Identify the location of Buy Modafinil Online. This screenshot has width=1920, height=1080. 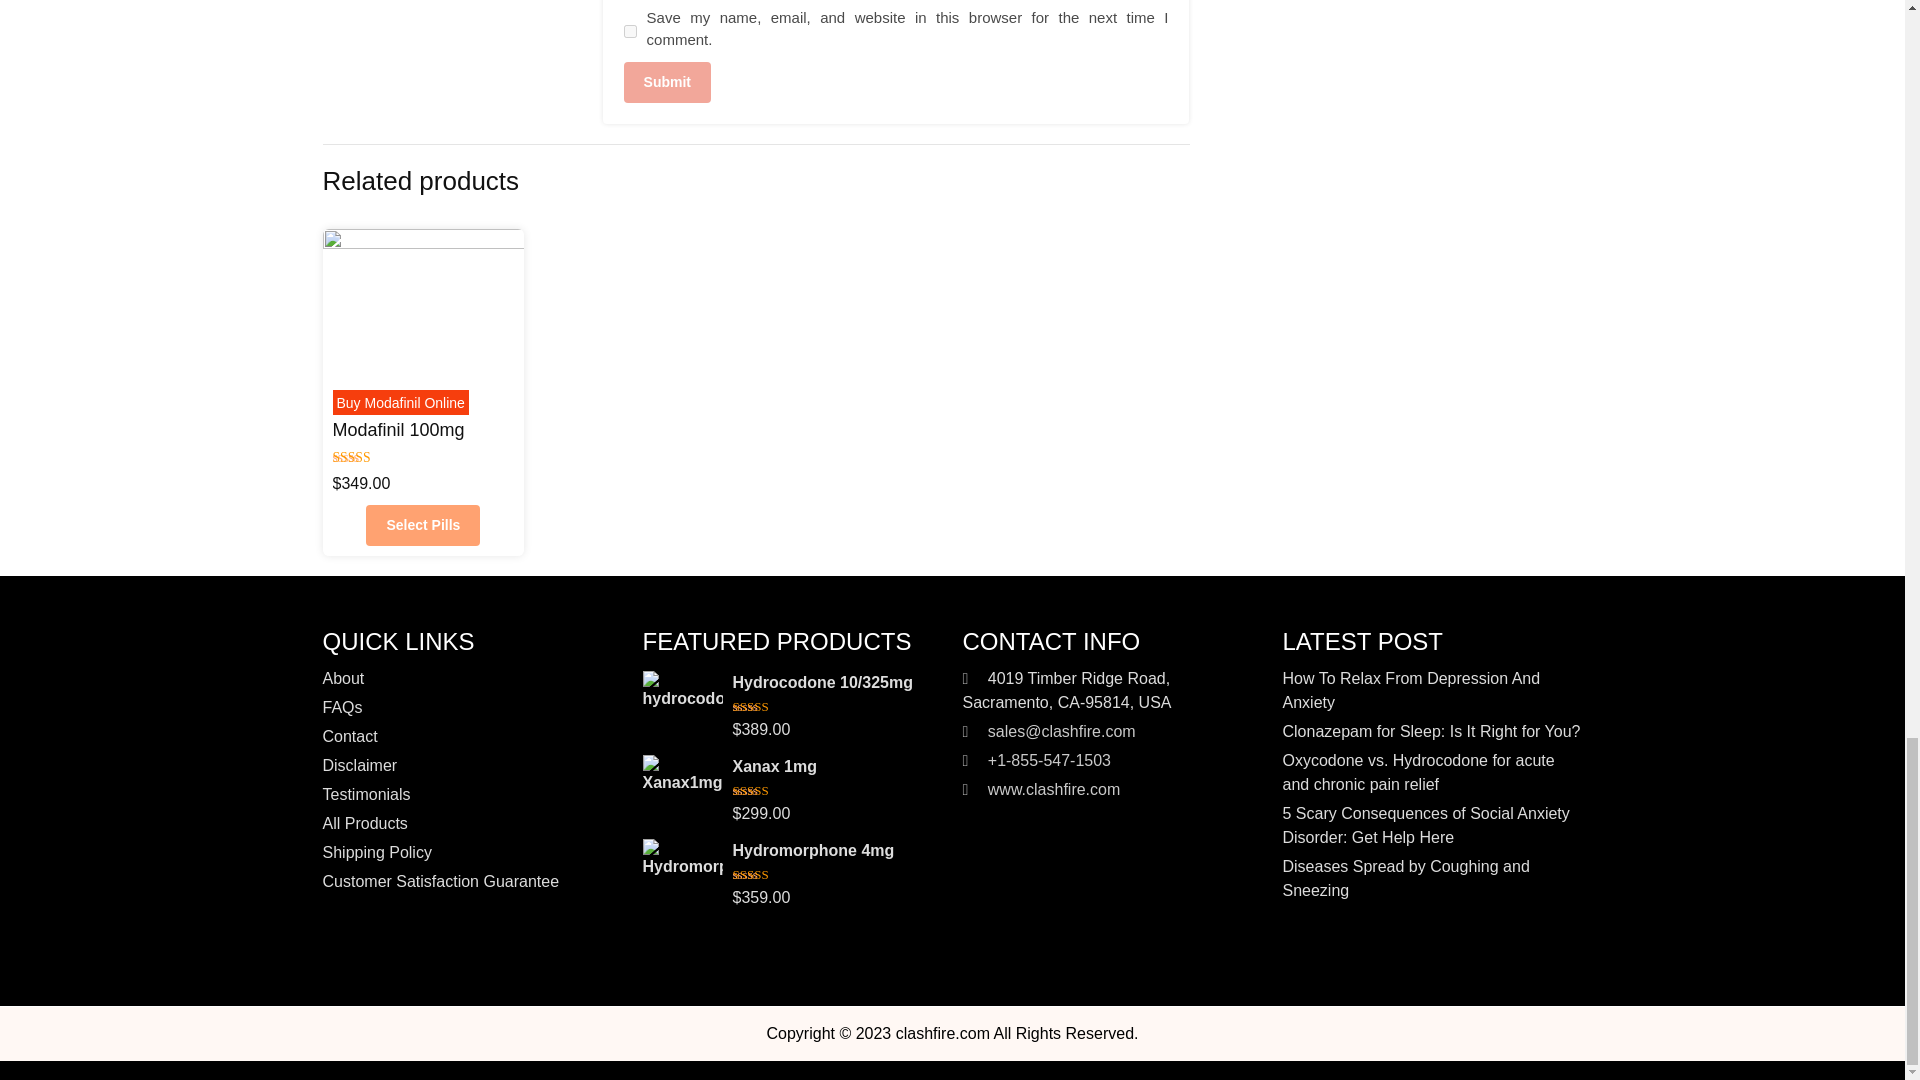
(400, 403).